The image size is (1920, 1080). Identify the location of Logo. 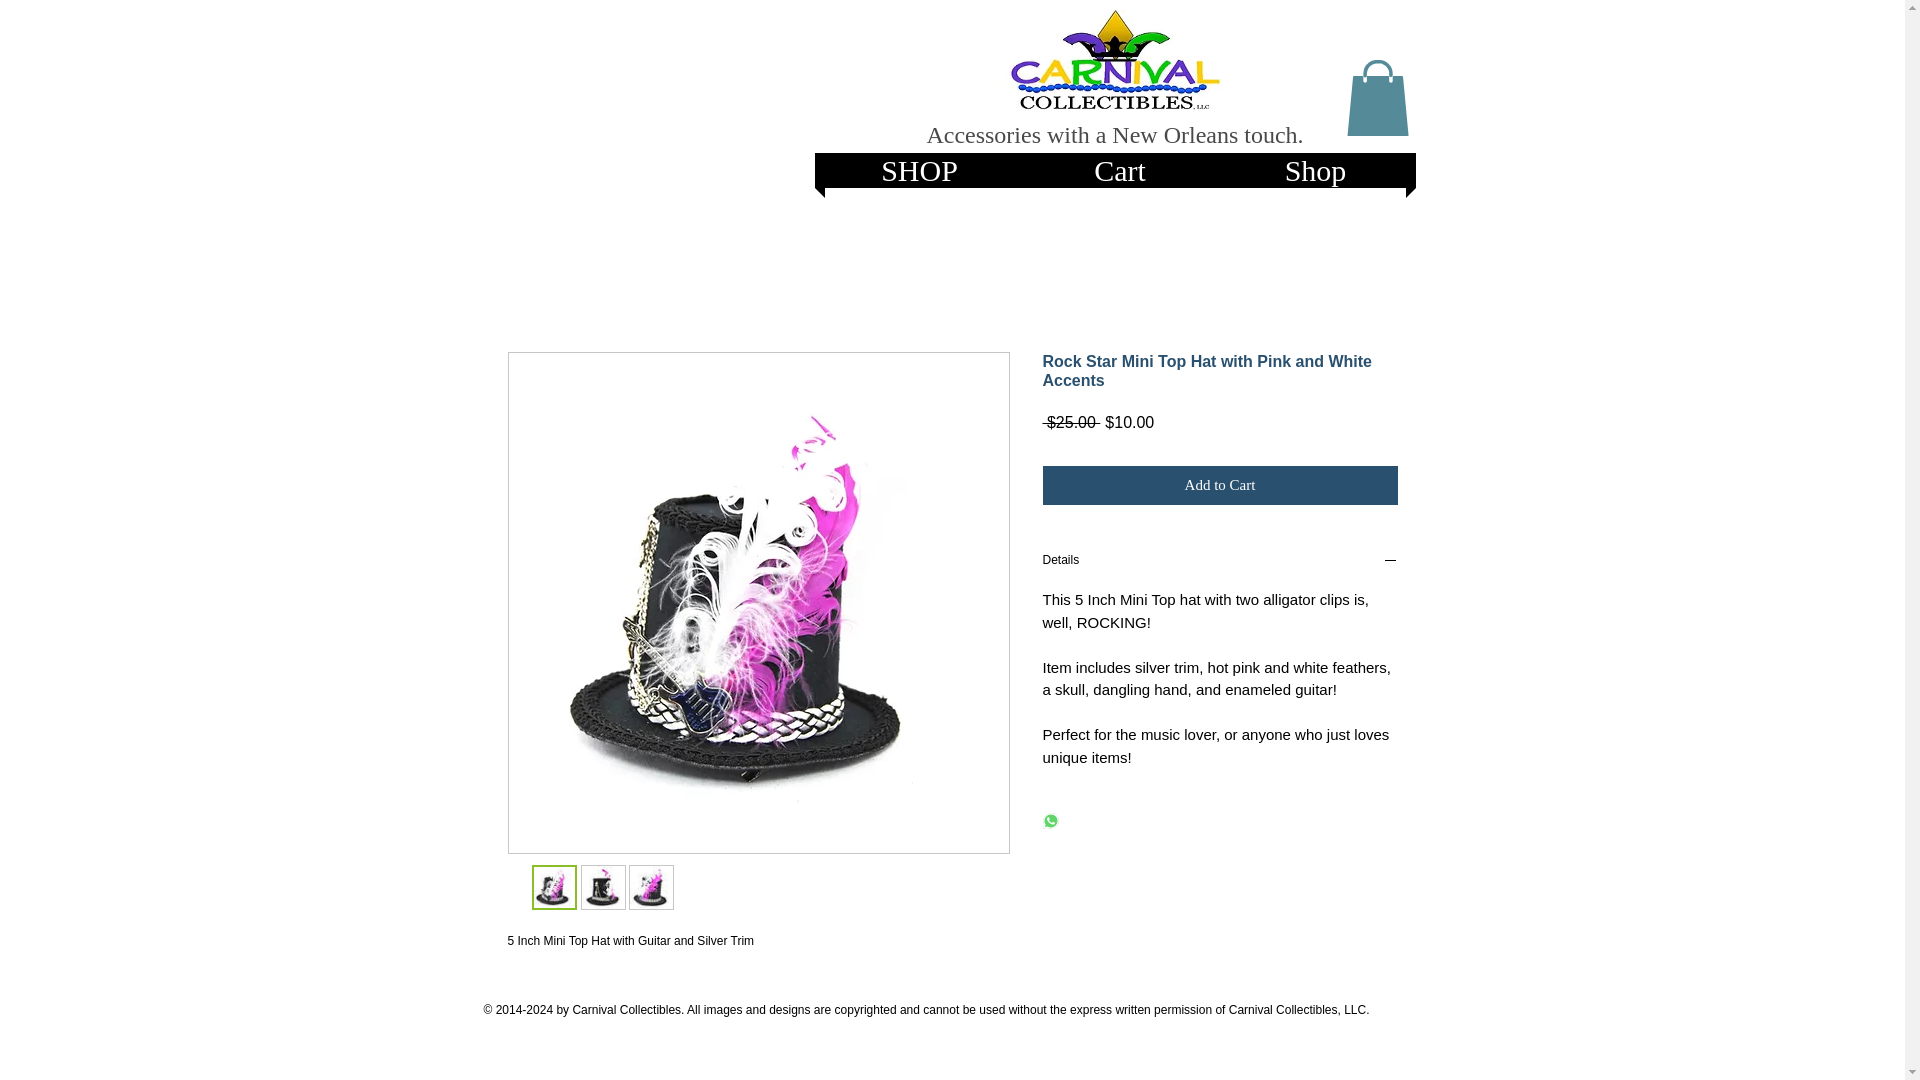
(1114, 61).